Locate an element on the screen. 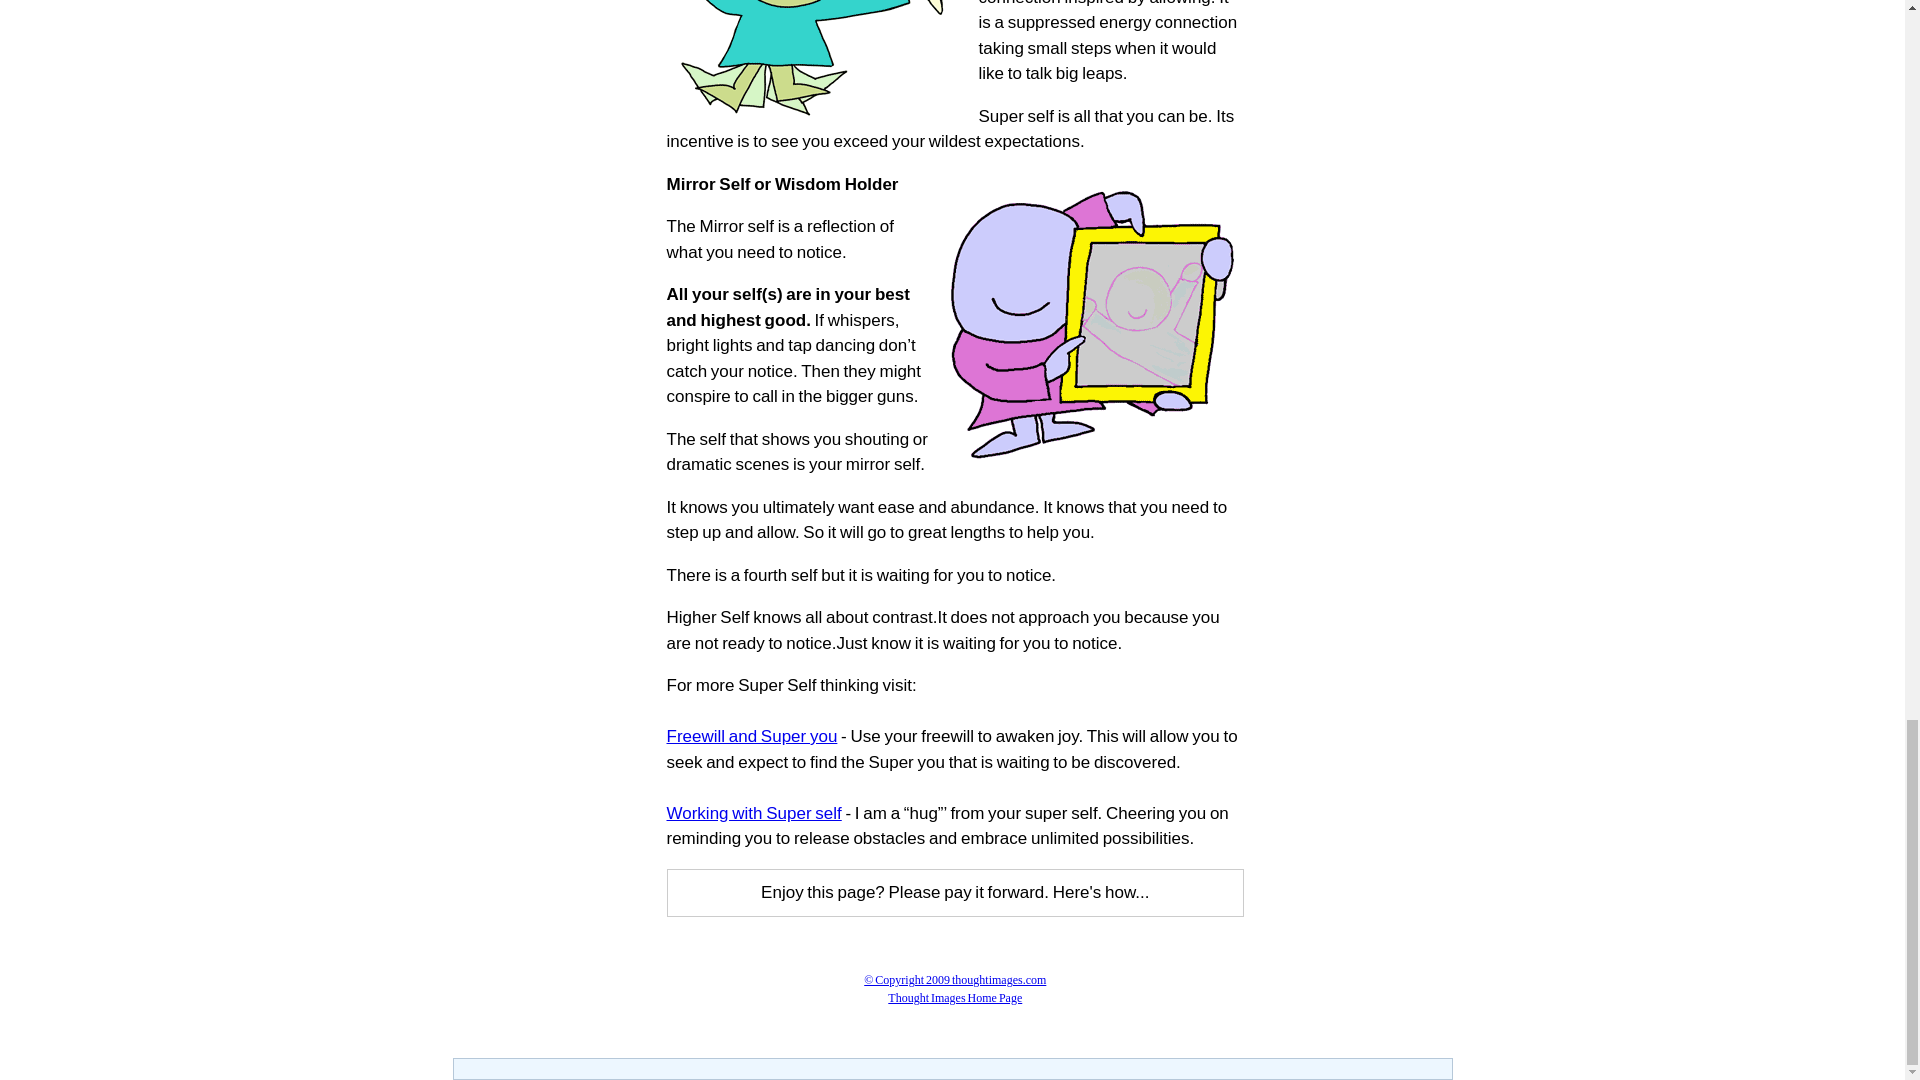 This screenshot has height=1080, width=1920. Working with Super self is located at coordinates (753, 812).